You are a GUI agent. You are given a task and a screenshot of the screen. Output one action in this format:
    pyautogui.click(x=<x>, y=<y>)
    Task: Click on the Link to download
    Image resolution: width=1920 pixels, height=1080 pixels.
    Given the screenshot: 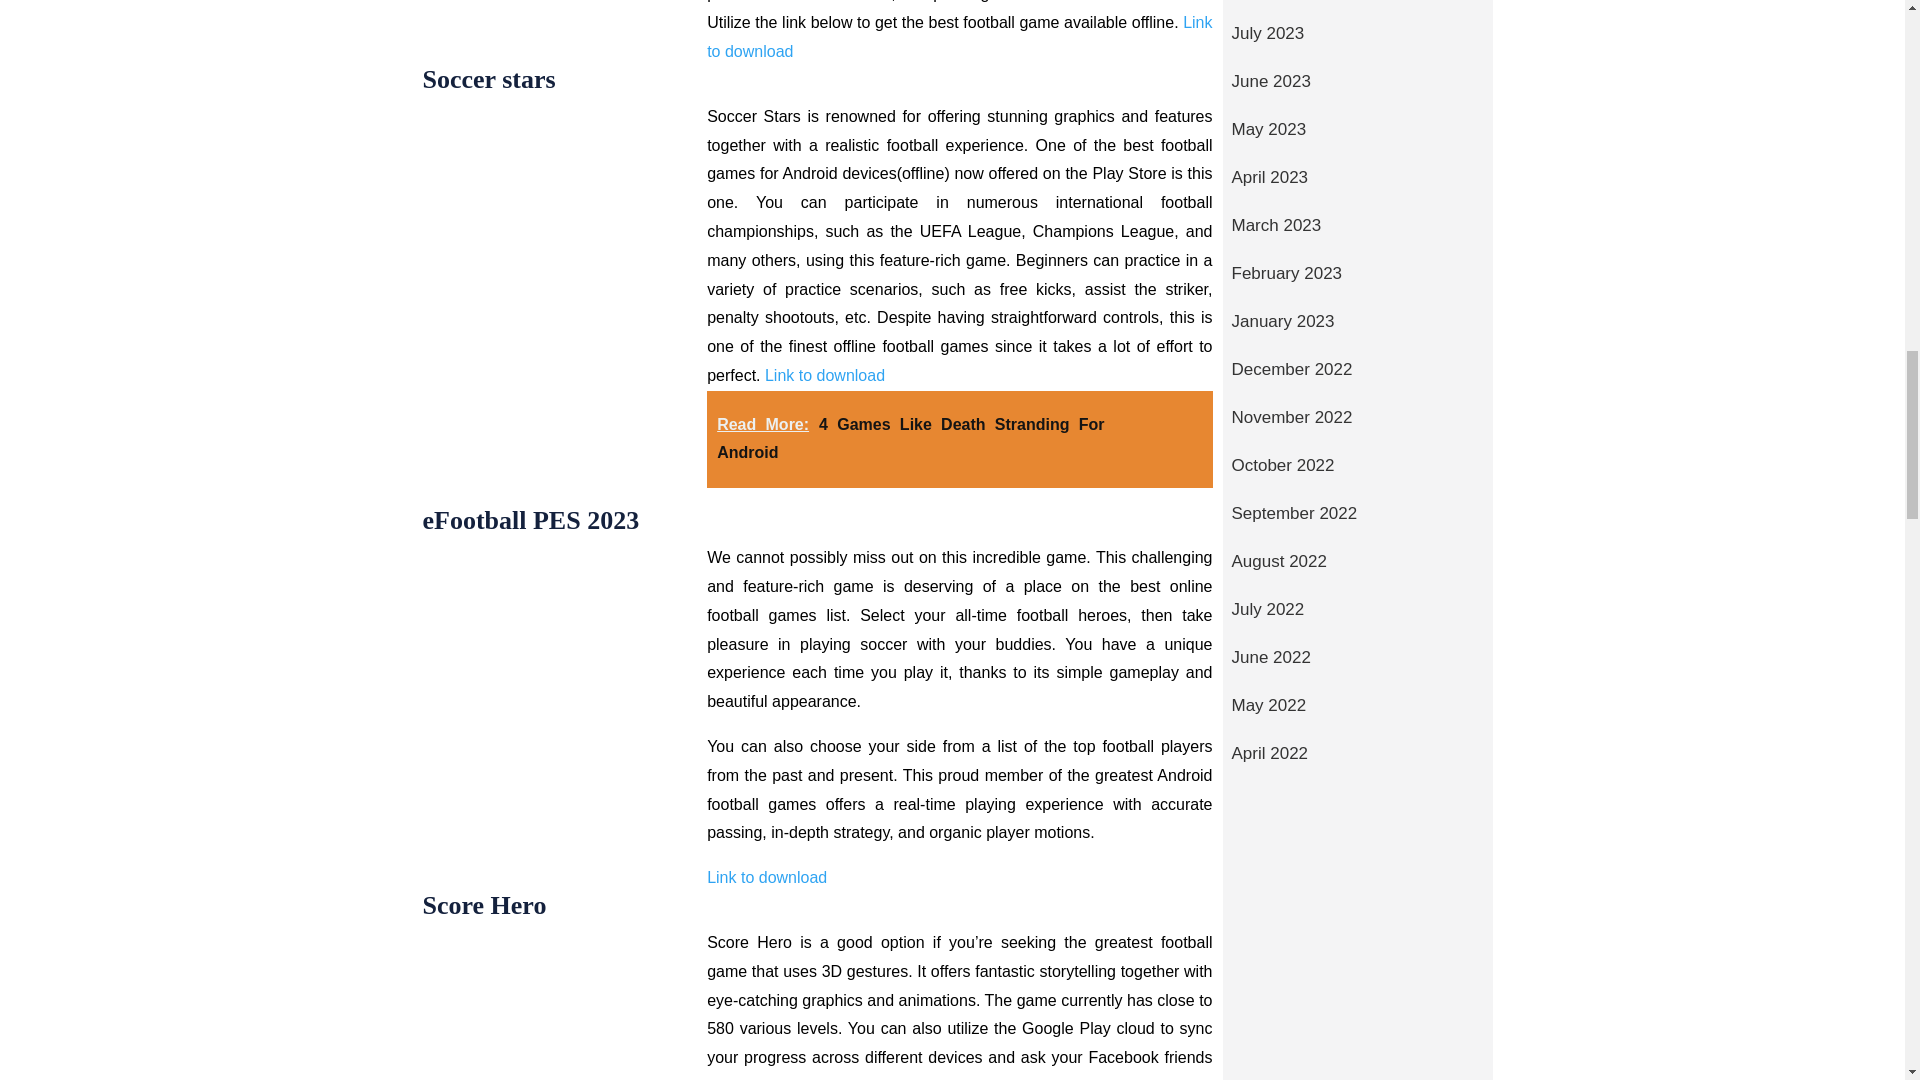 What is the action you would take?
    pyautogui.click(x=958, y=37)
    